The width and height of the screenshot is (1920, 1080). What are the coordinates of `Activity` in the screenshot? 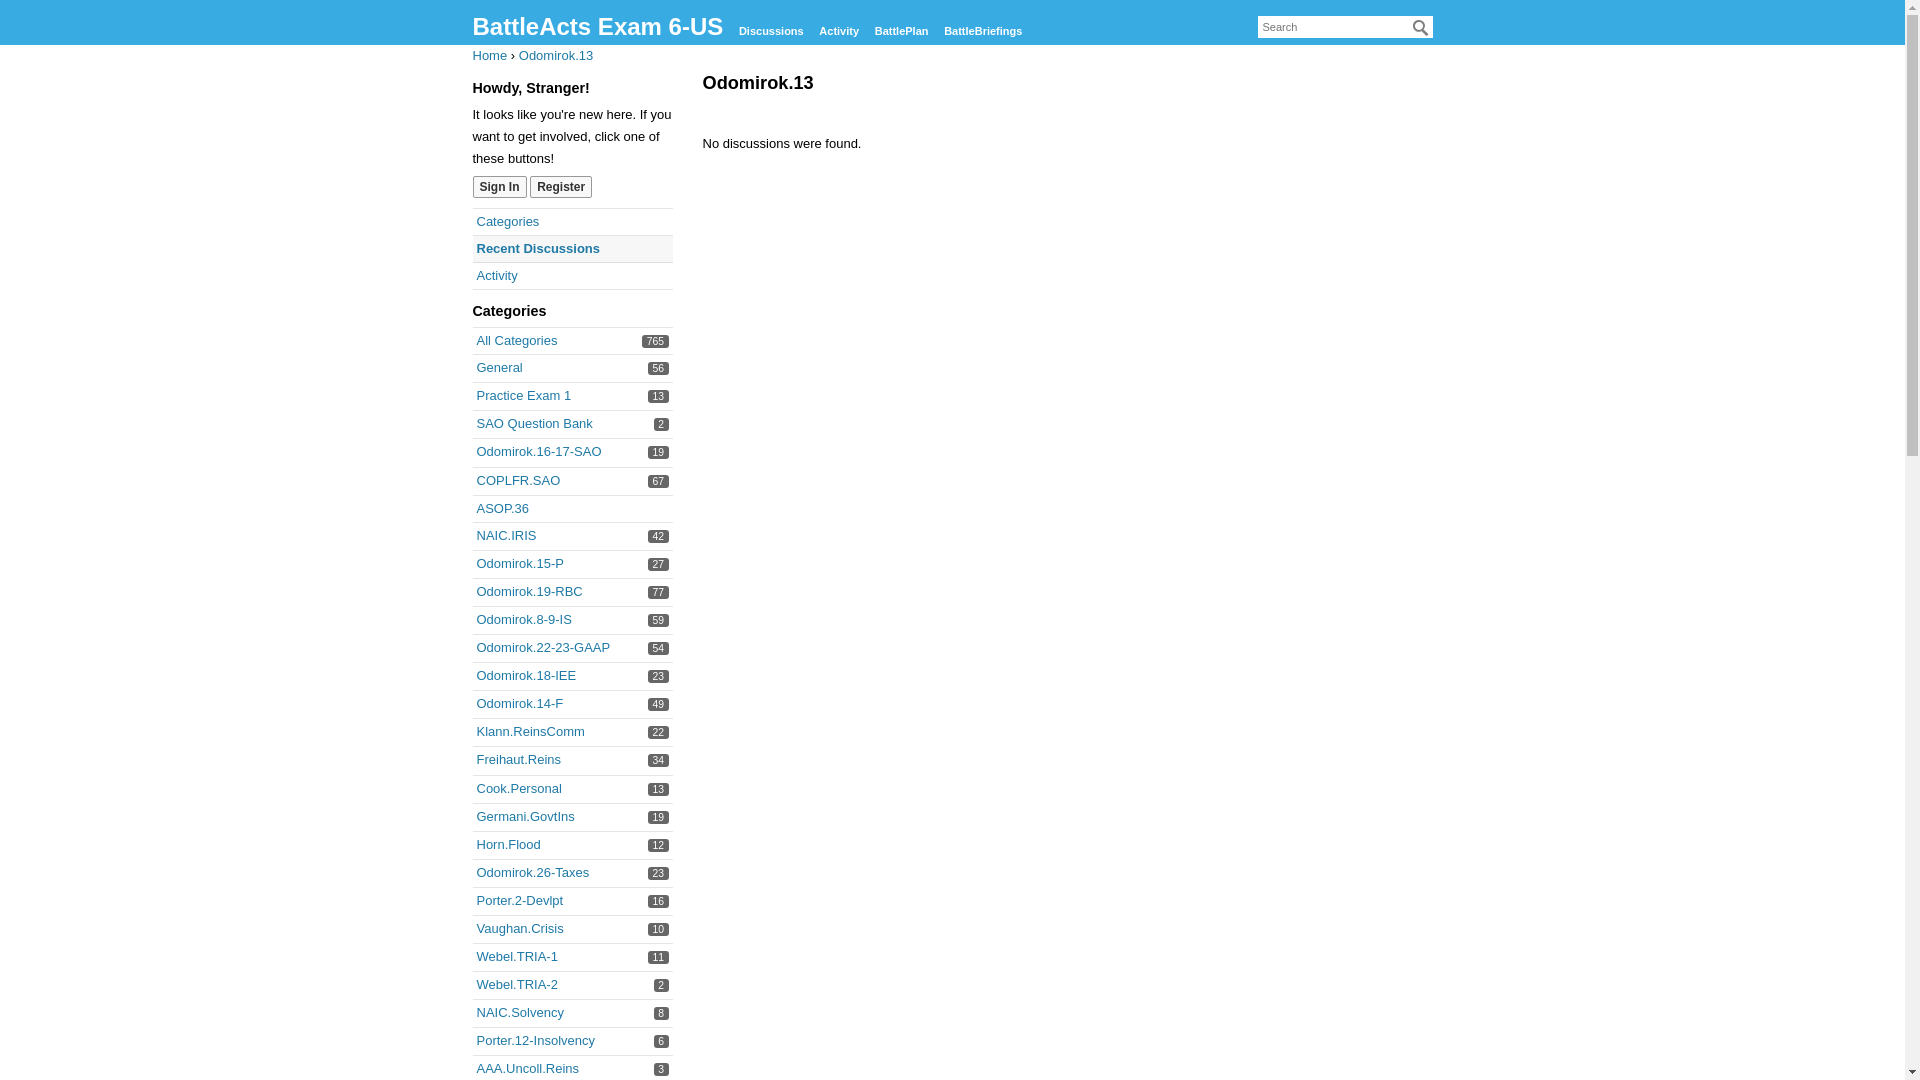 It's located at (839, 31).